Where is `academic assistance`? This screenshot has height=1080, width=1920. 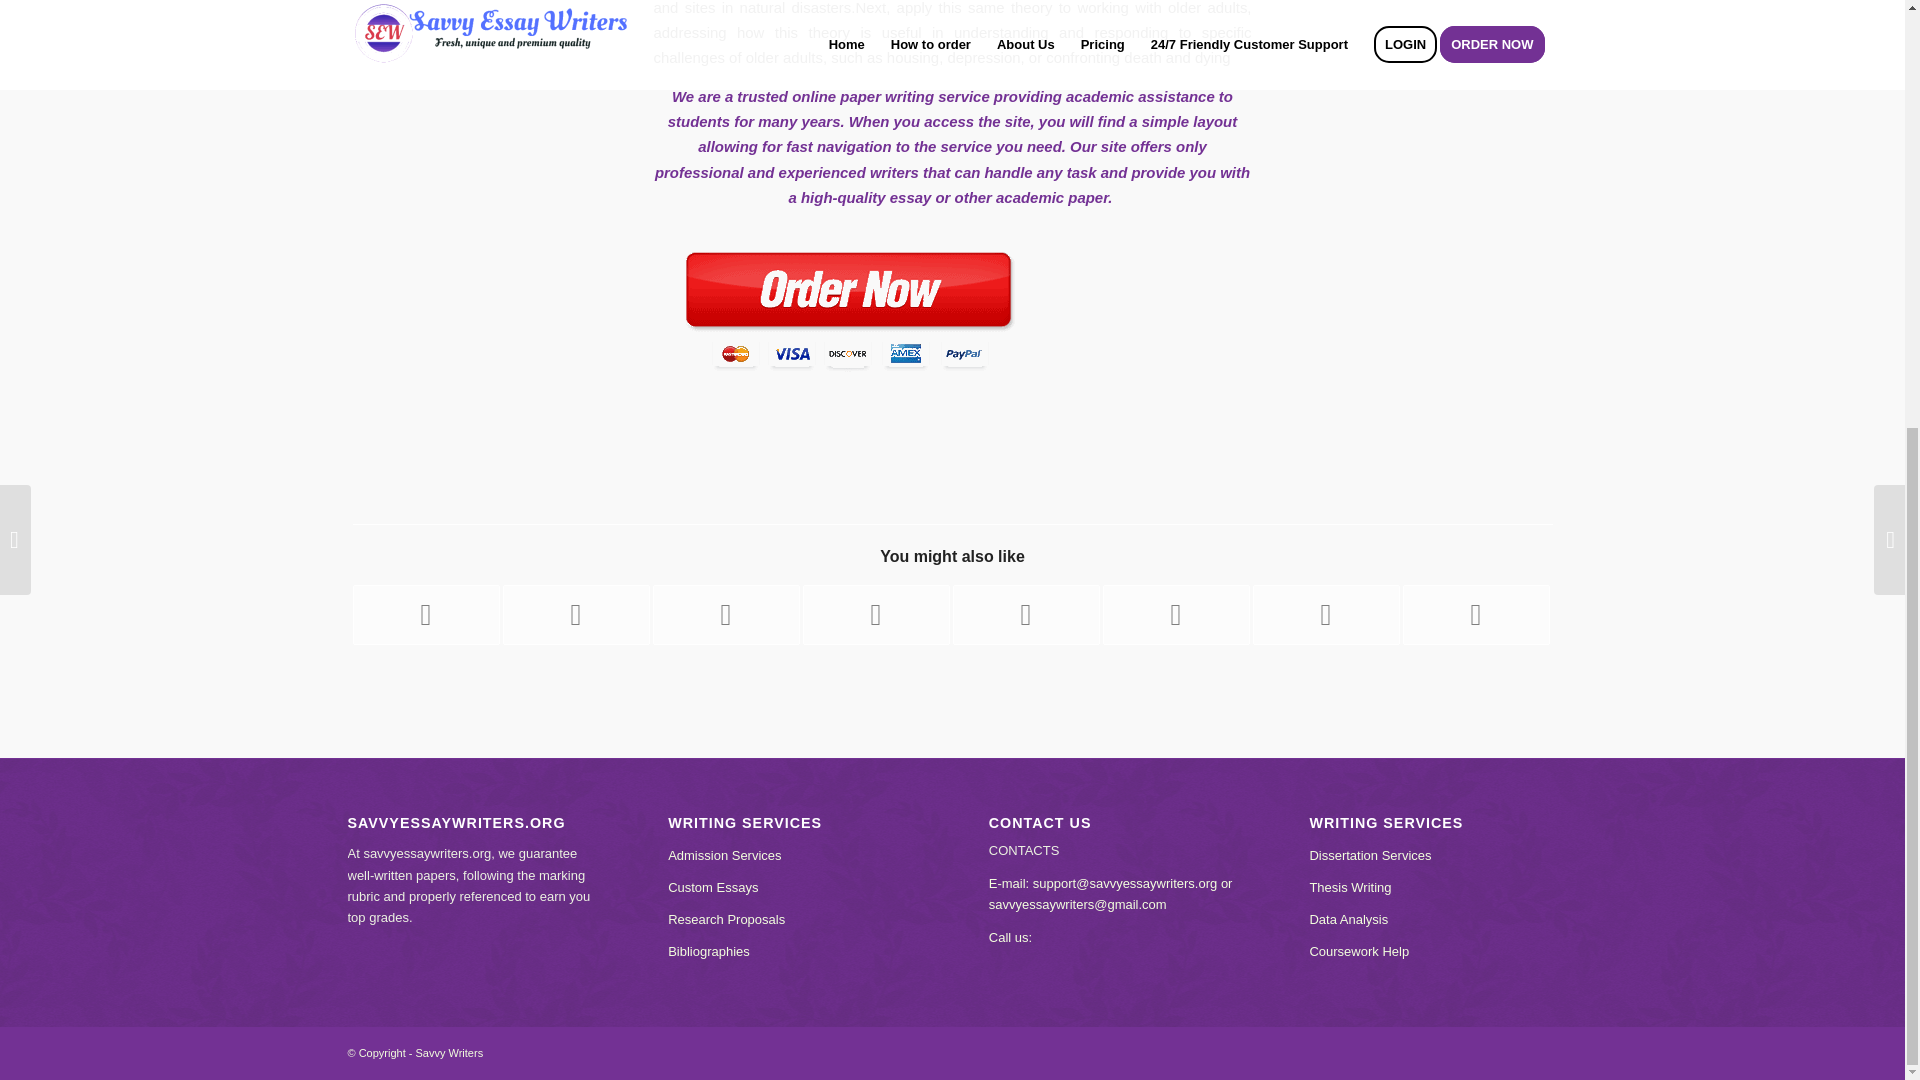 academic assistance is located at coordinates (1140, 96).